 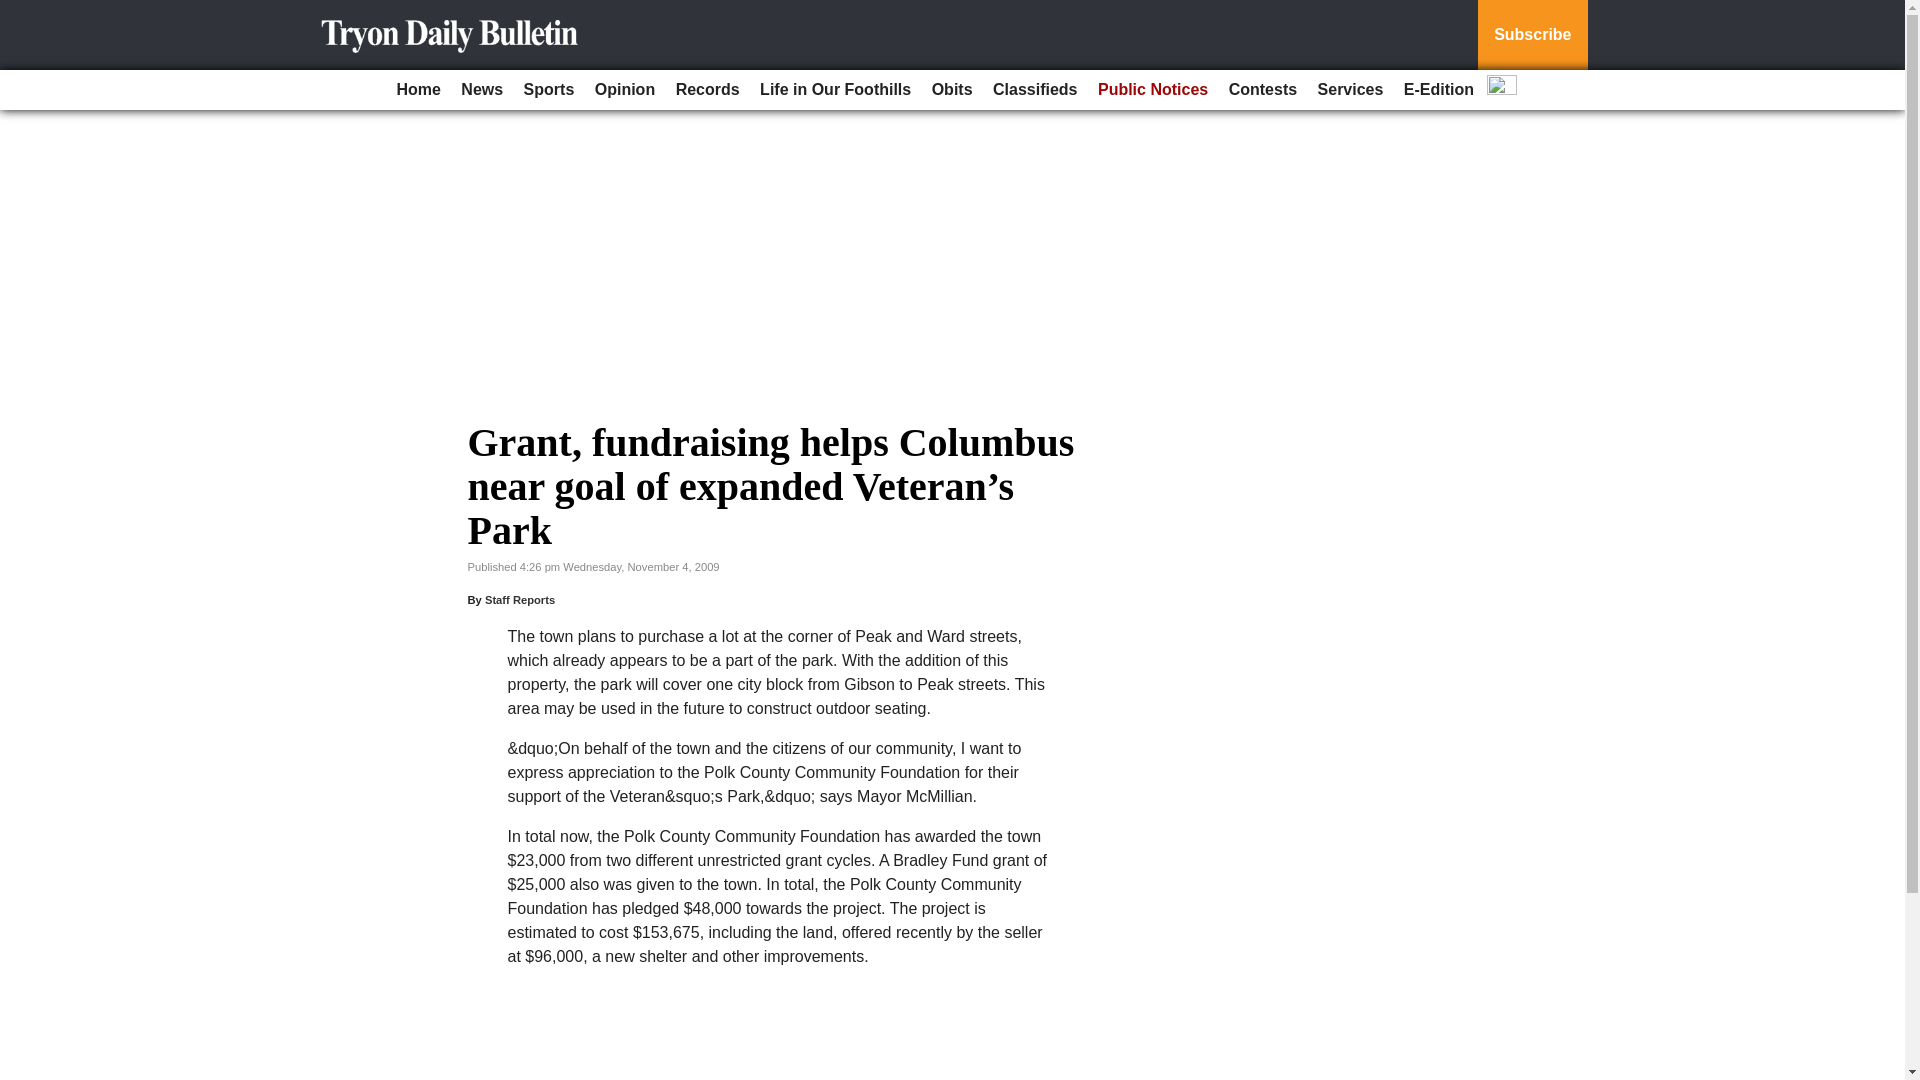 I want to click on Public Notices, so click(x=1152, y=90).